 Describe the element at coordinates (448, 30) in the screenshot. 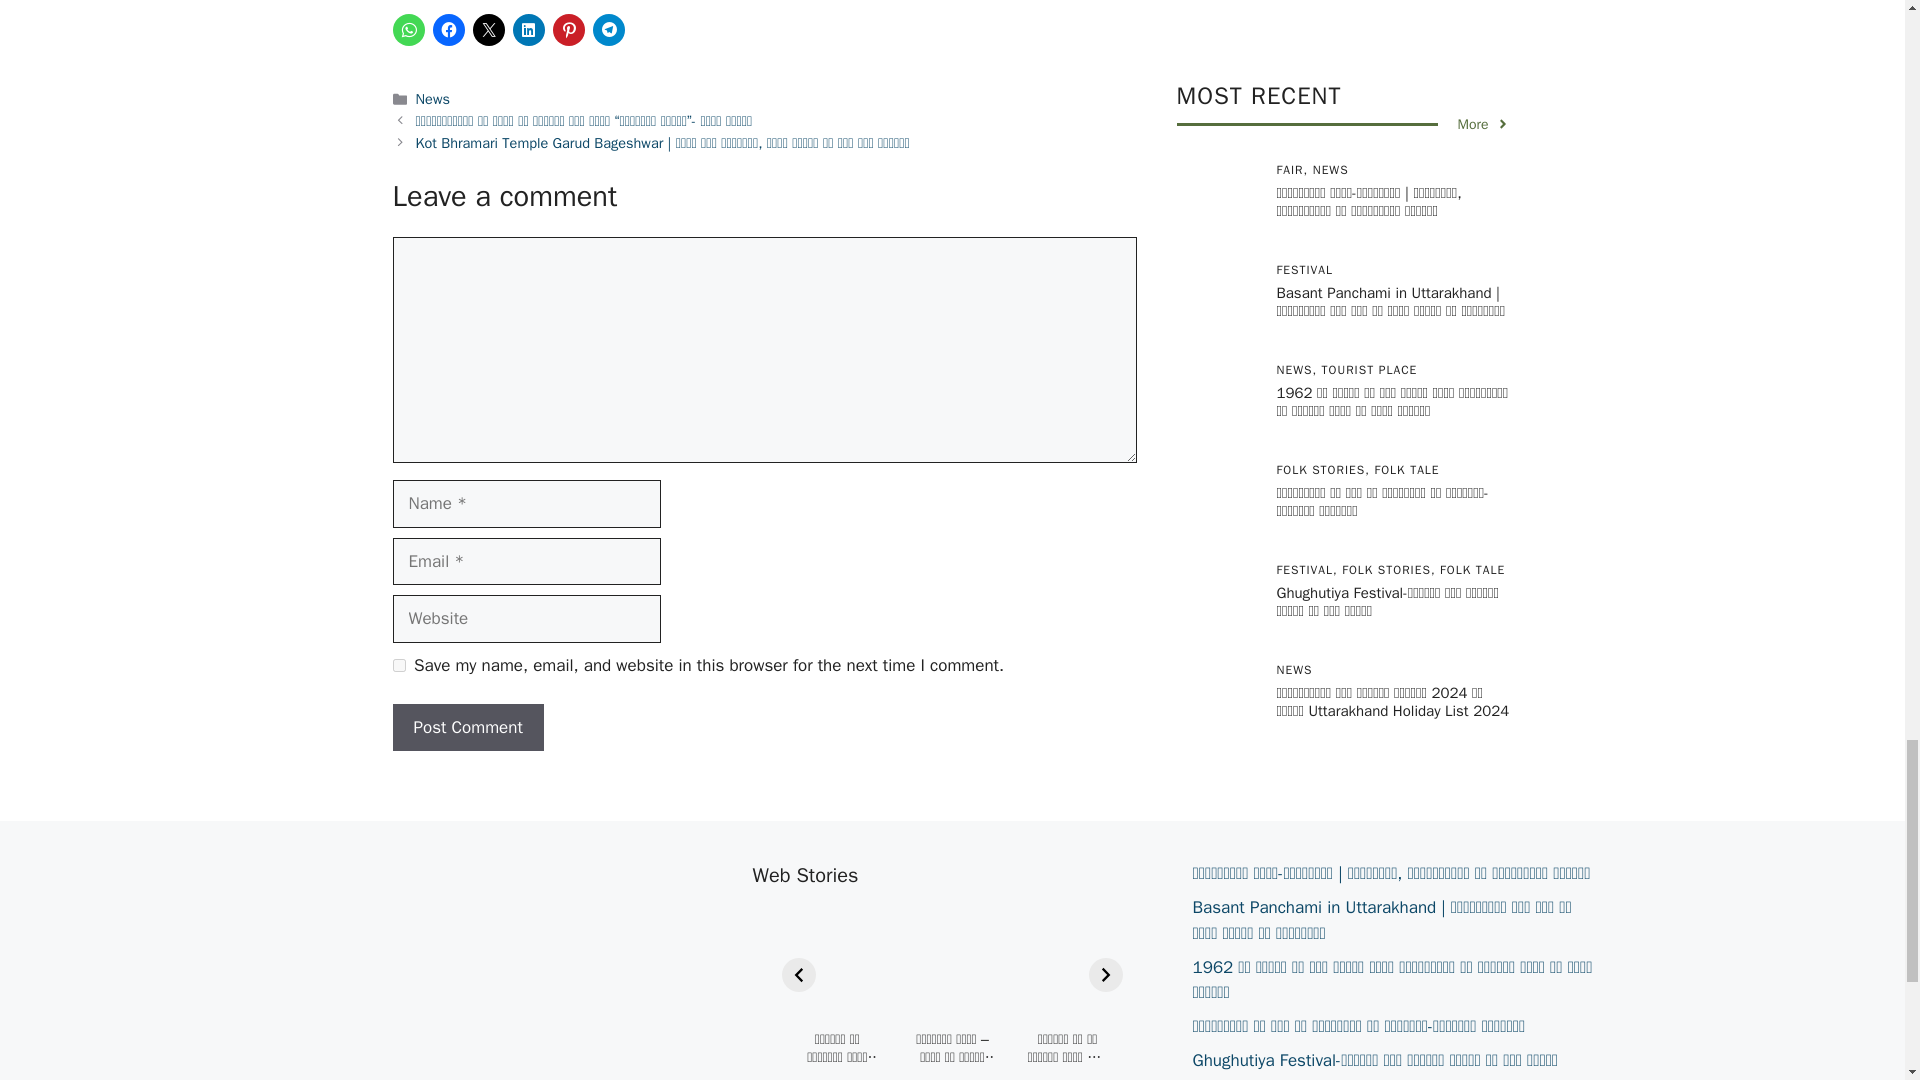

I see `Click to share on Facebook` at that location.